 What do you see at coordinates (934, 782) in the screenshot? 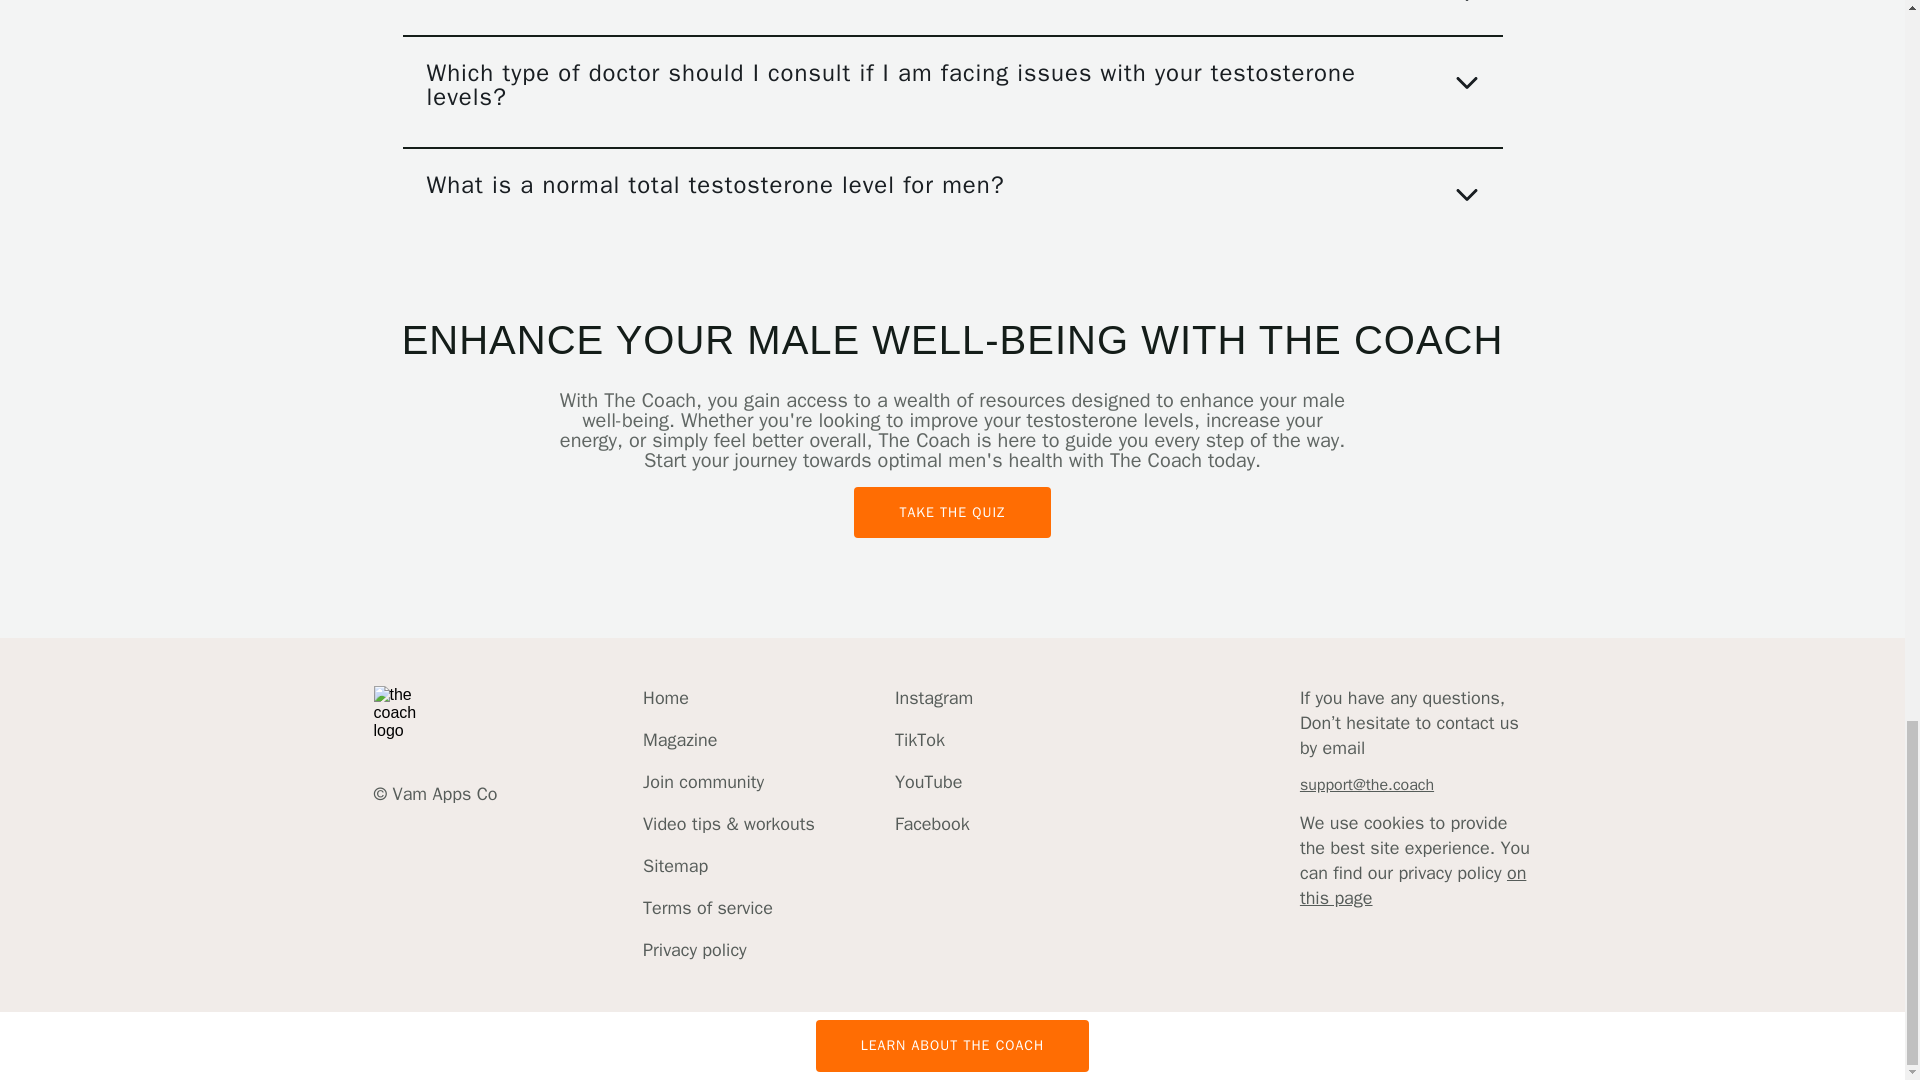
I see `YouTube` at bounding box center [934, 782].